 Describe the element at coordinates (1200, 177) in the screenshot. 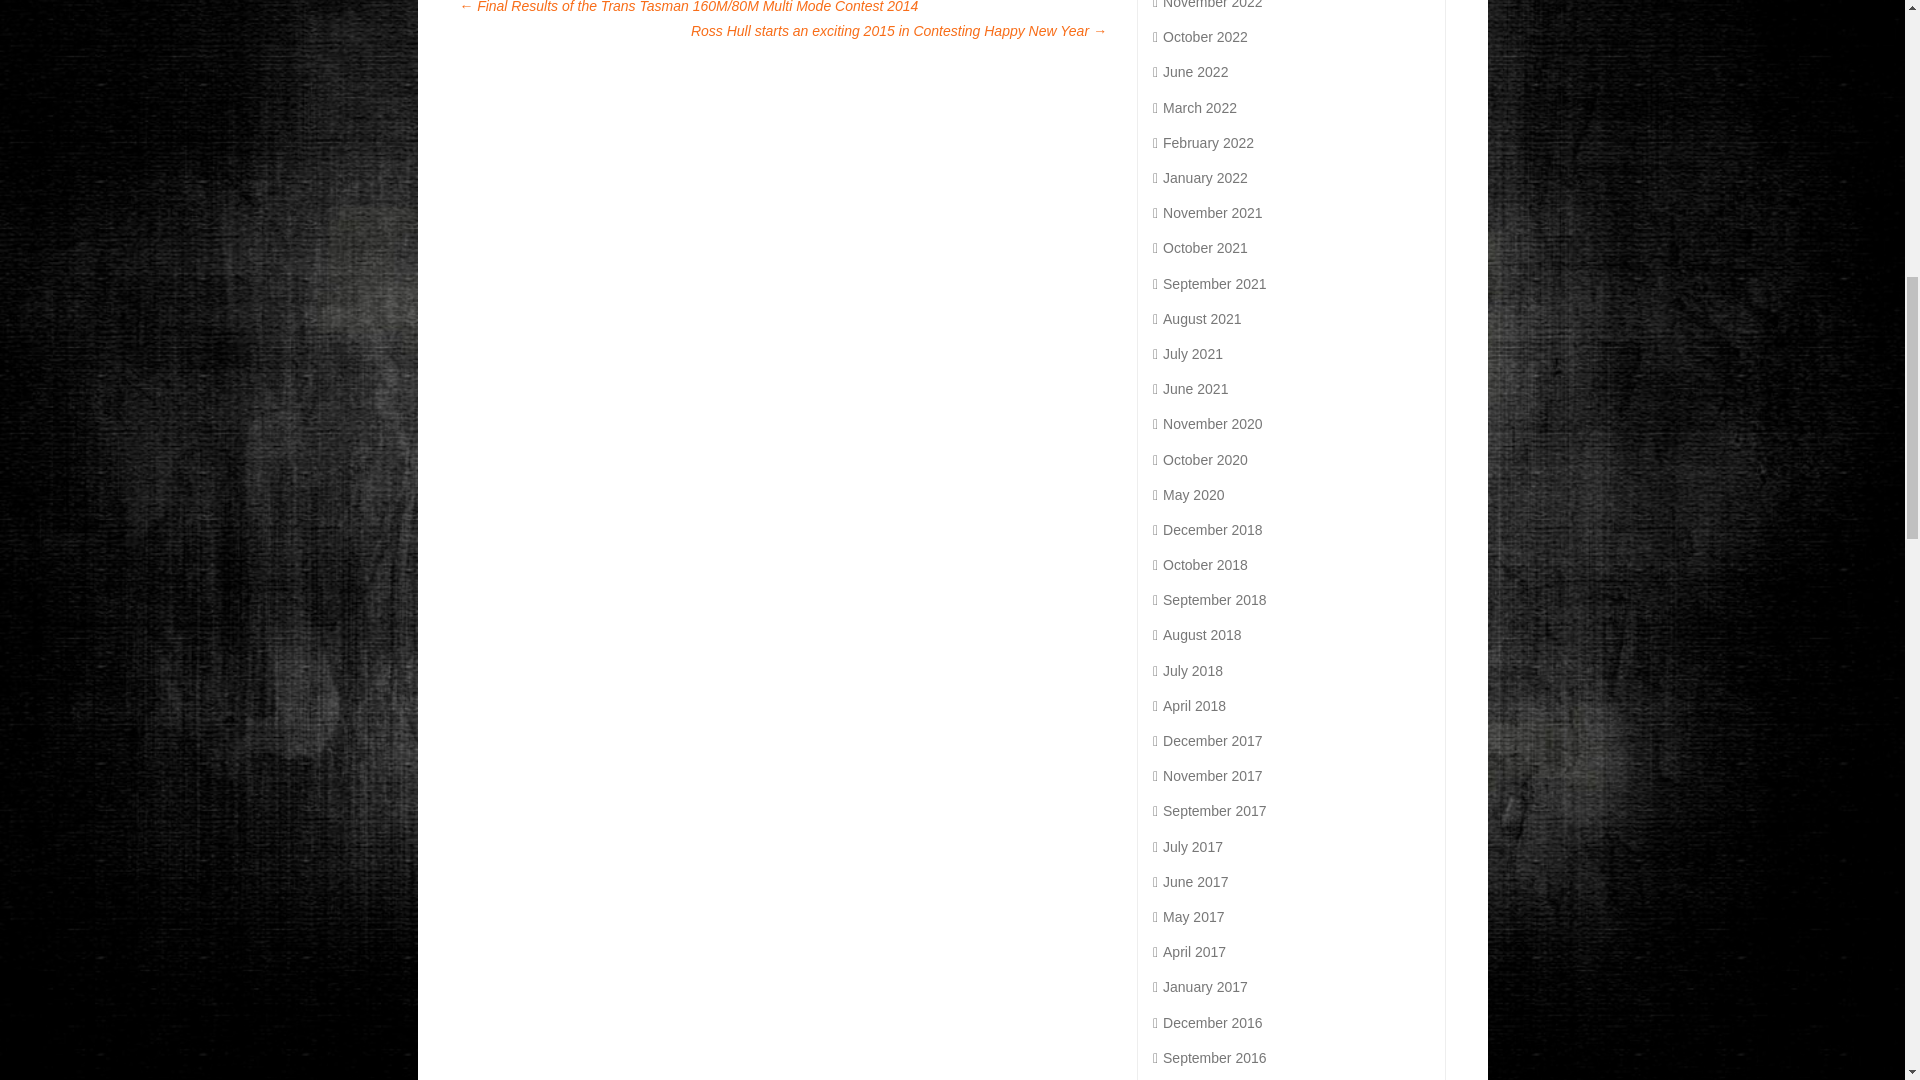

I see `January 2022` at that location.